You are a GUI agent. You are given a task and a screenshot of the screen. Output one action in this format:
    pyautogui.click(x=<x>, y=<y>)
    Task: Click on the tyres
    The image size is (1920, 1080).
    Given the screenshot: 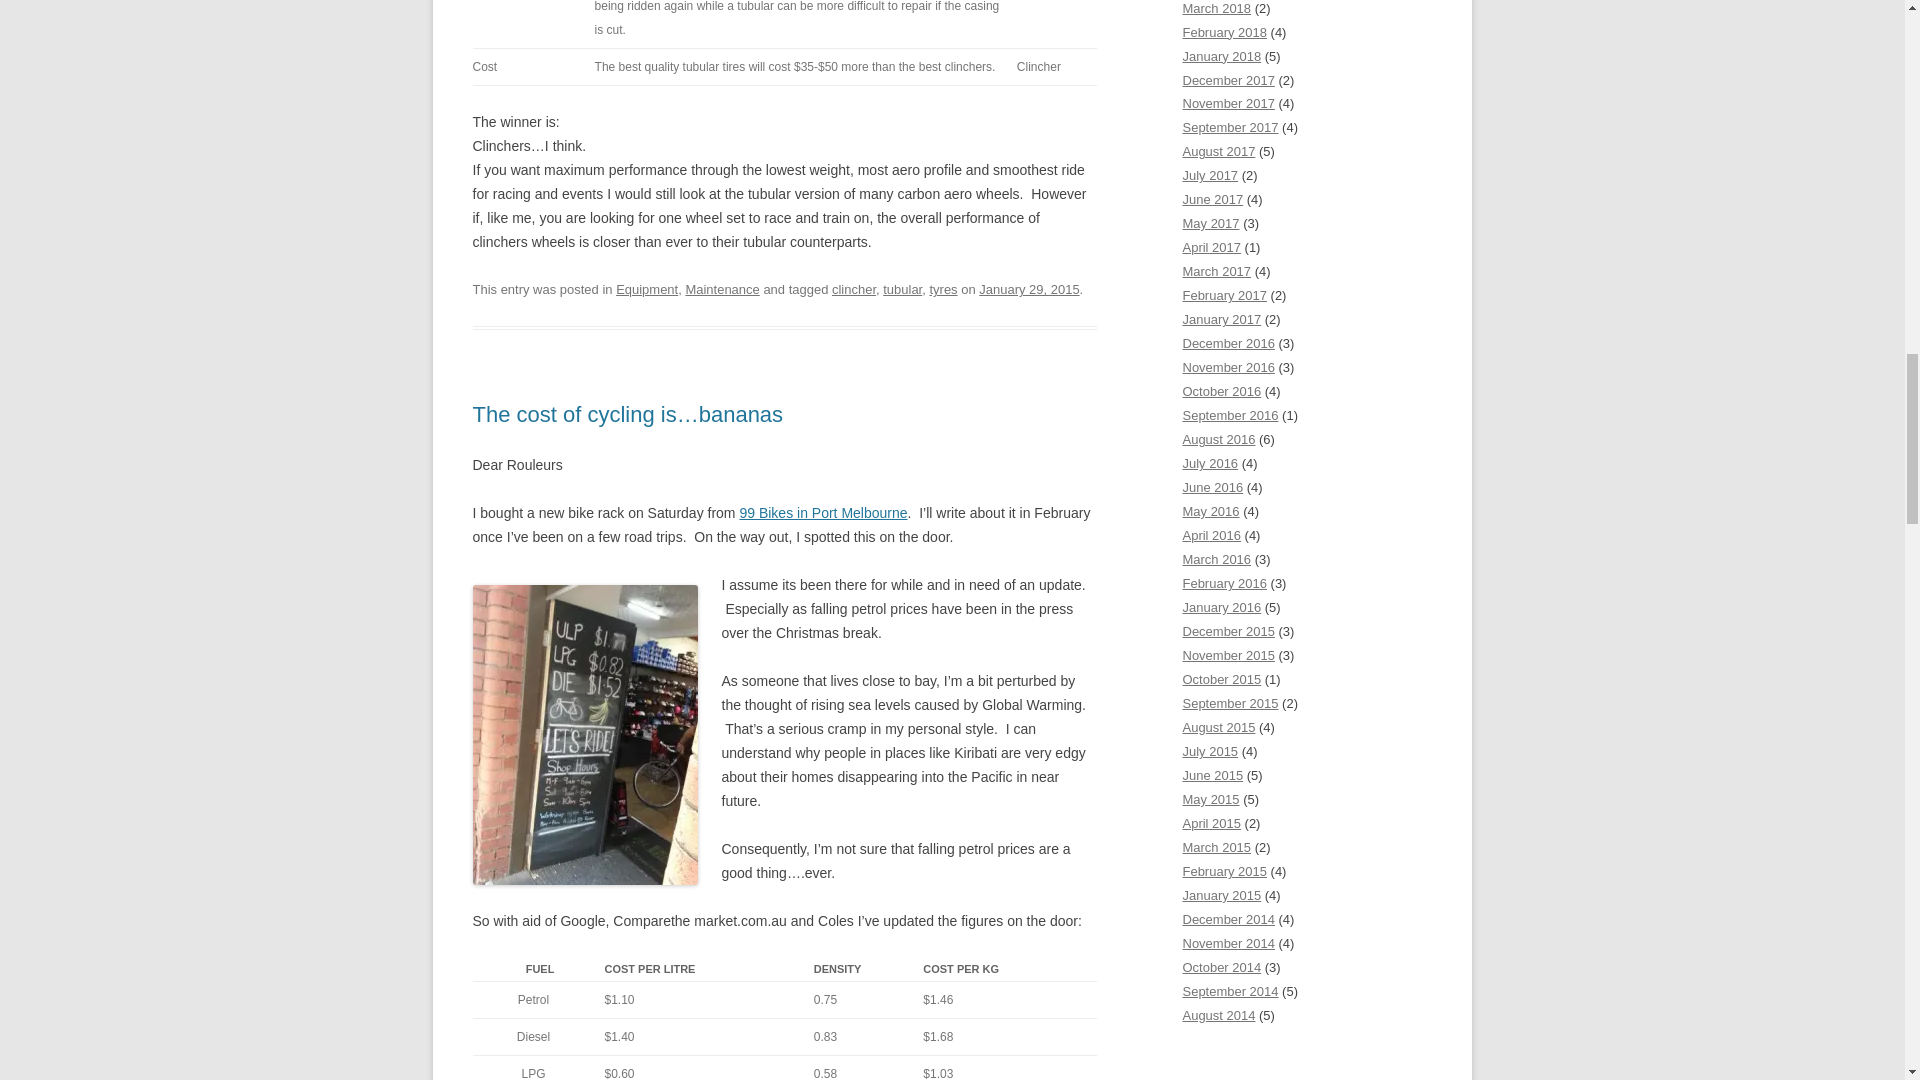 What is the action you would take?
    pyautogui.click(x=942, y=289)
    